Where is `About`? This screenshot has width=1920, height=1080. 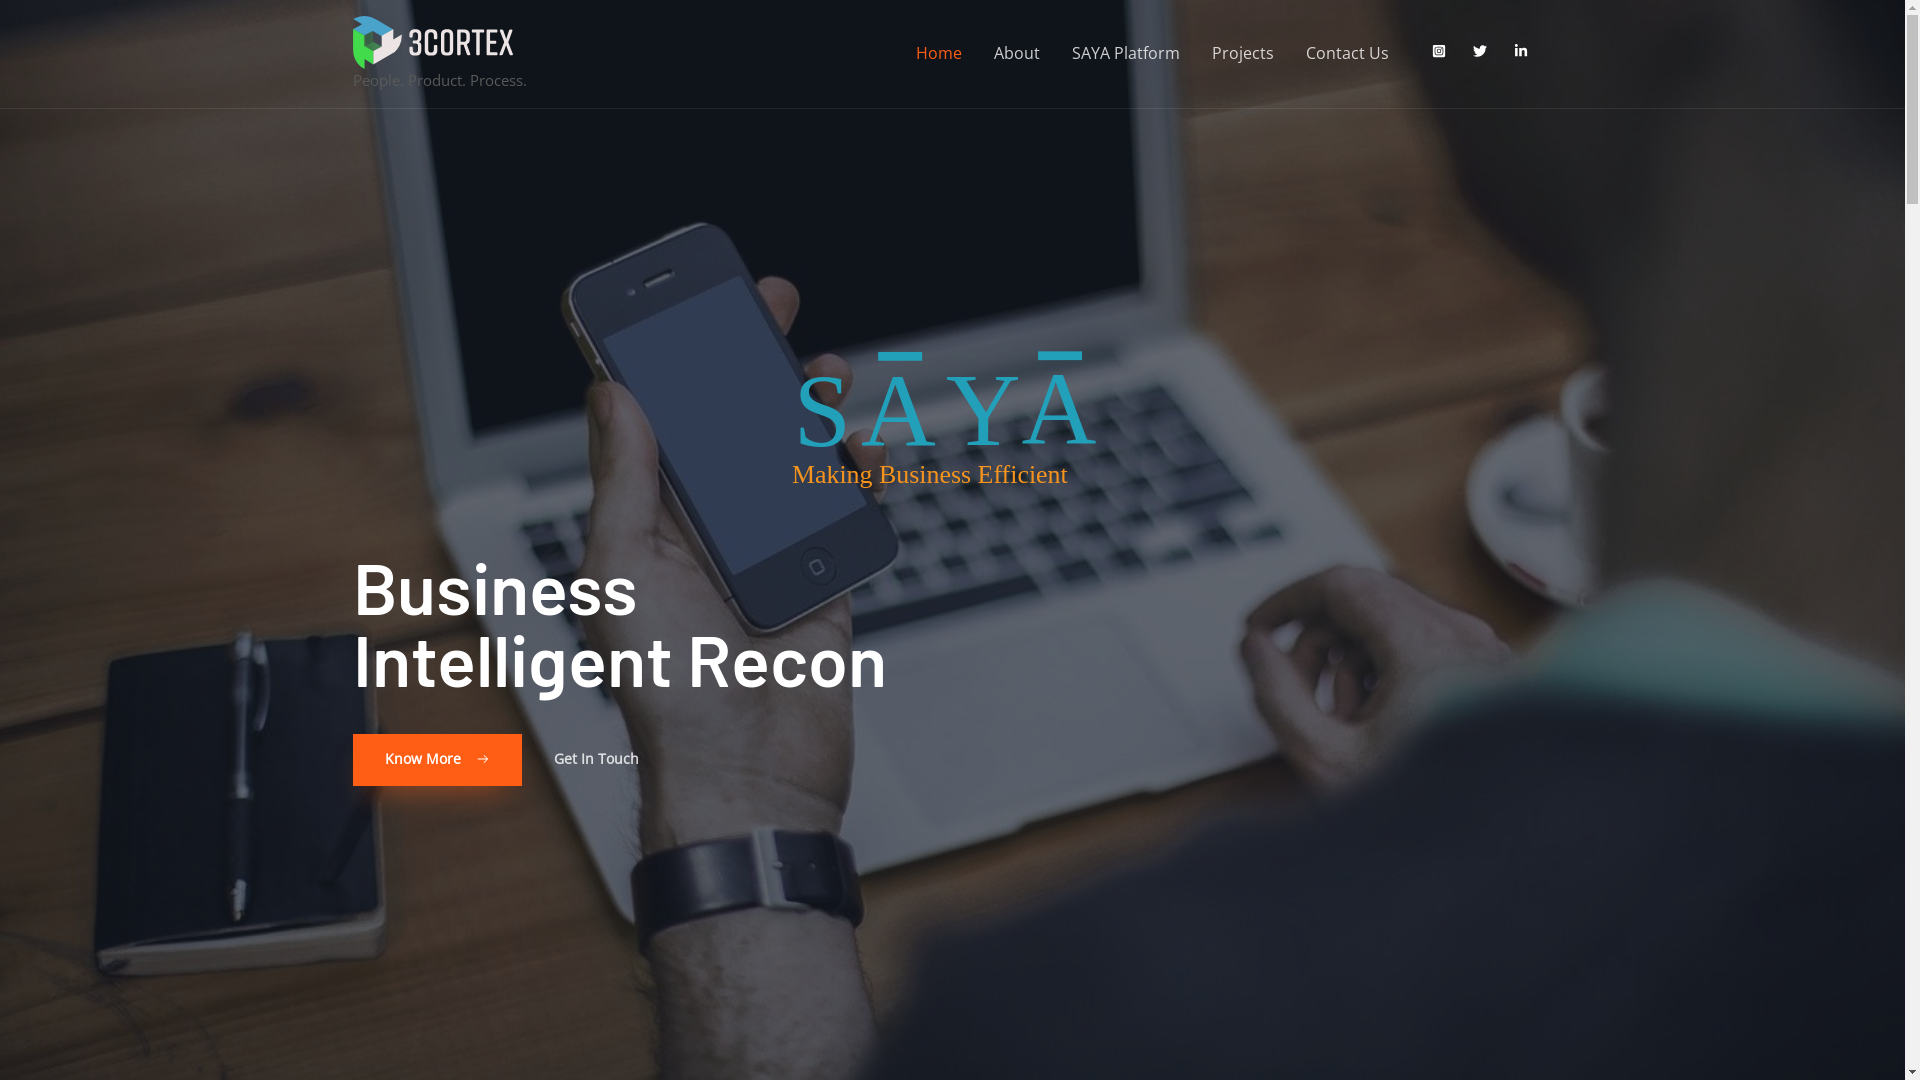 About is located at coordinates (1017, 54).